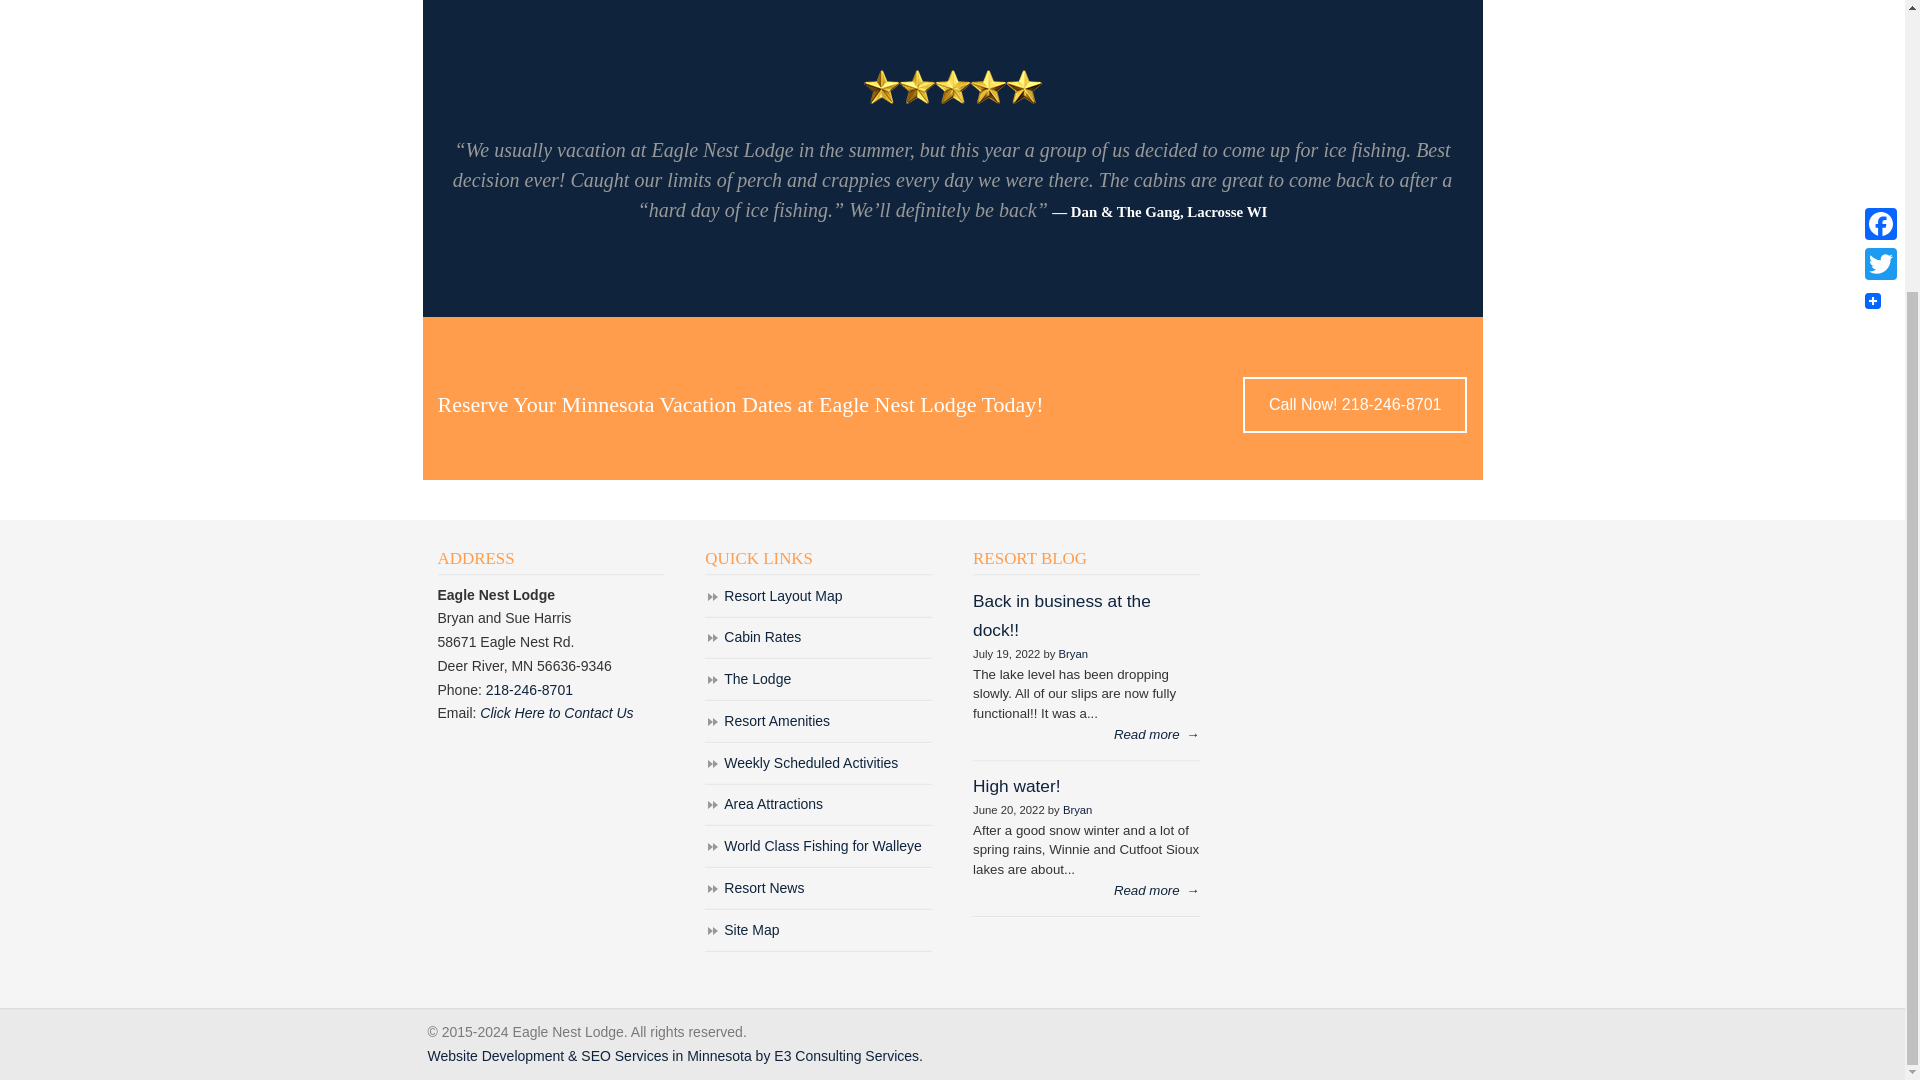 This screenshot has width=1920, height=1080. What do you see at coordinates (1072, 654) in the screenshot?
I see `Posts by Bryan` at bounding box center [1072, 654].